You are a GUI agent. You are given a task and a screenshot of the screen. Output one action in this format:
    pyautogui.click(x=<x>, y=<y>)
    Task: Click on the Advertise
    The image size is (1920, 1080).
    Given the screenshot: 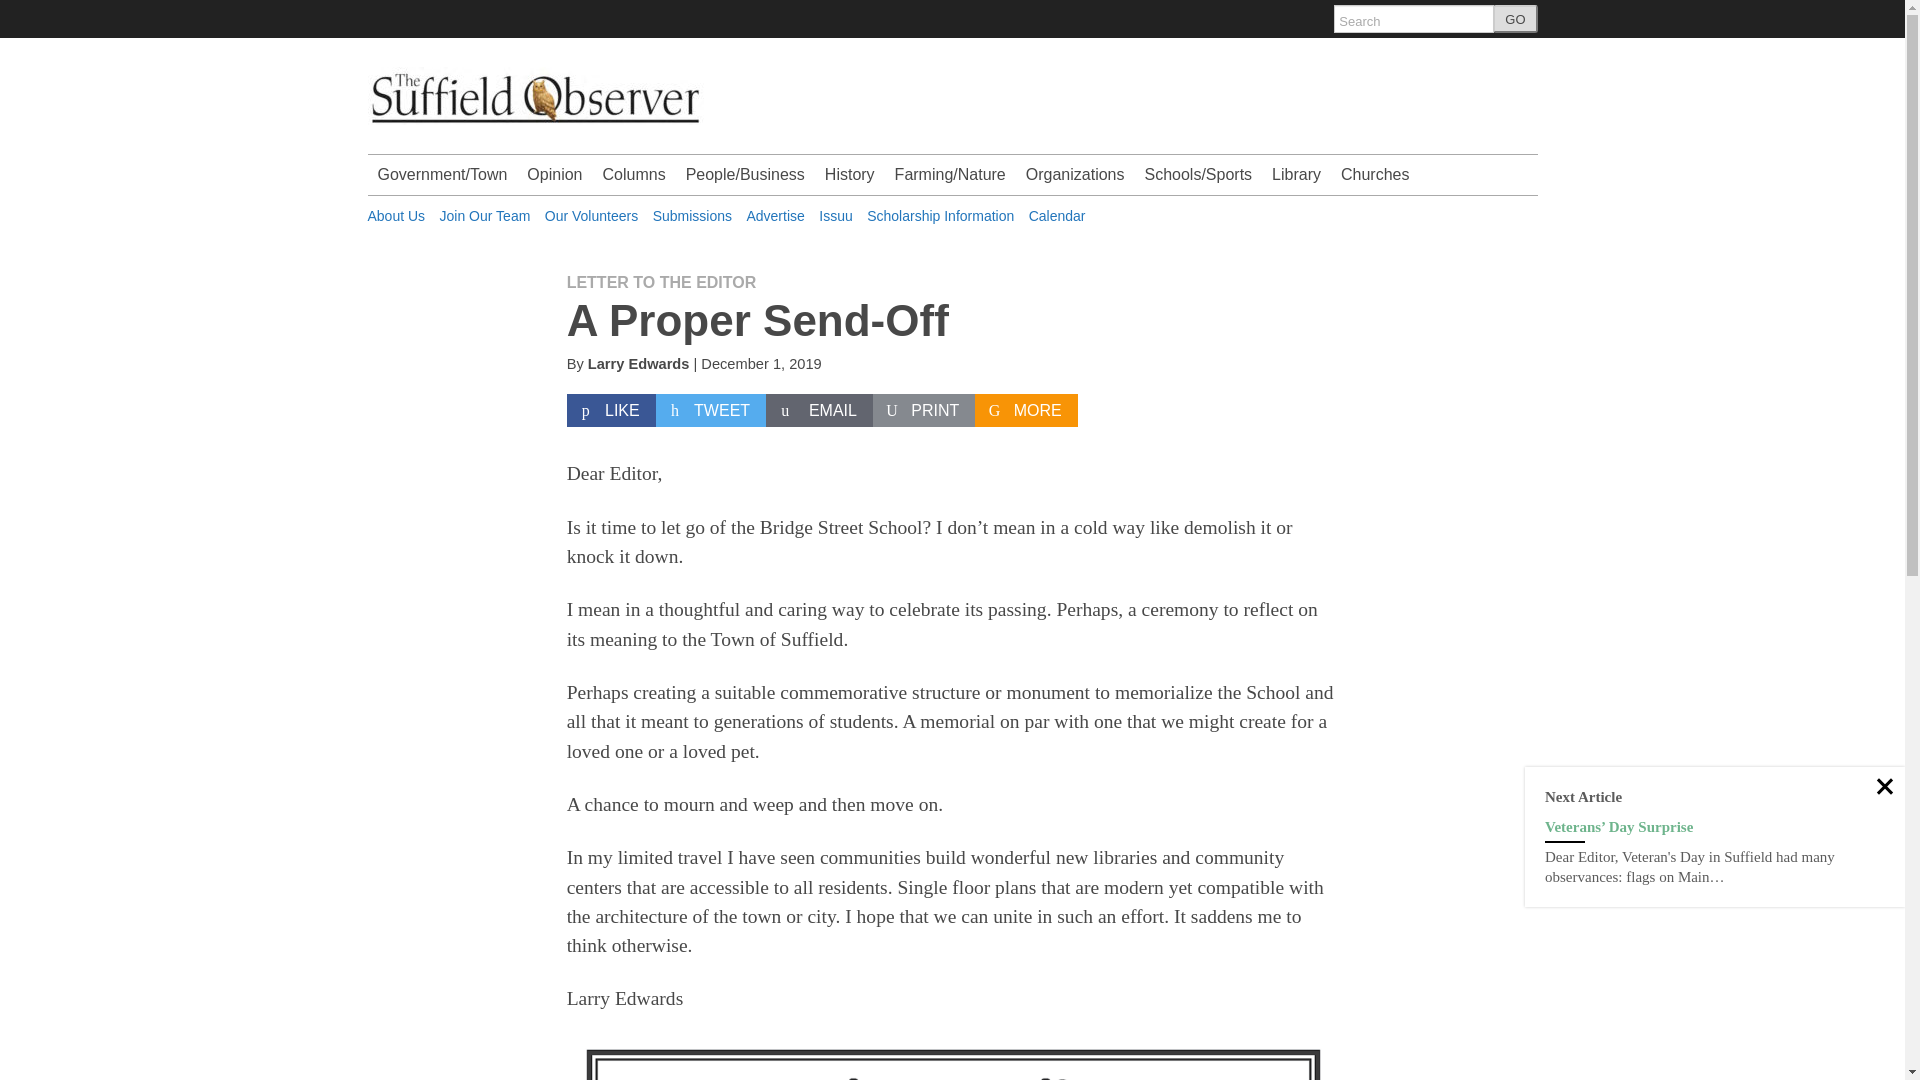 What is the action you would take?
    pyautogui.click(x=775, y=216)
    